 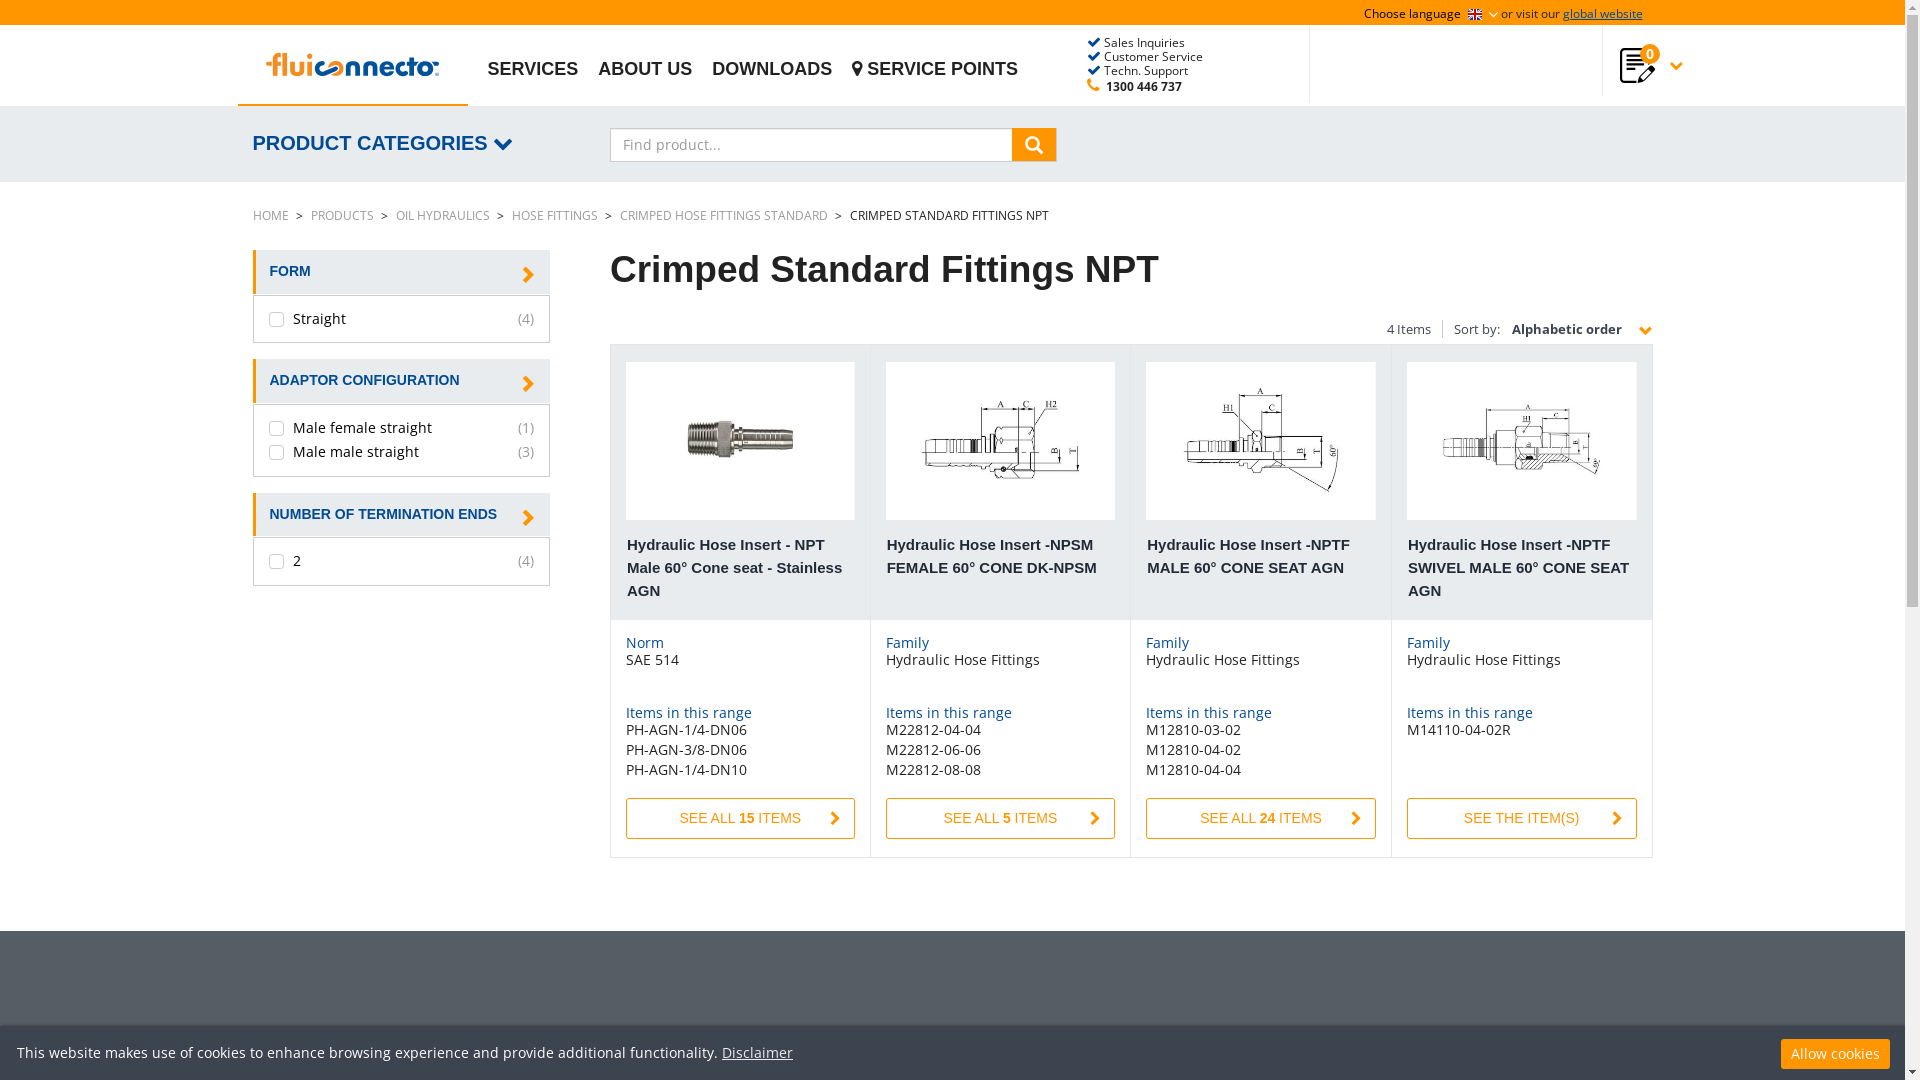 I want to click on Straight, so click(x=377, y=320).